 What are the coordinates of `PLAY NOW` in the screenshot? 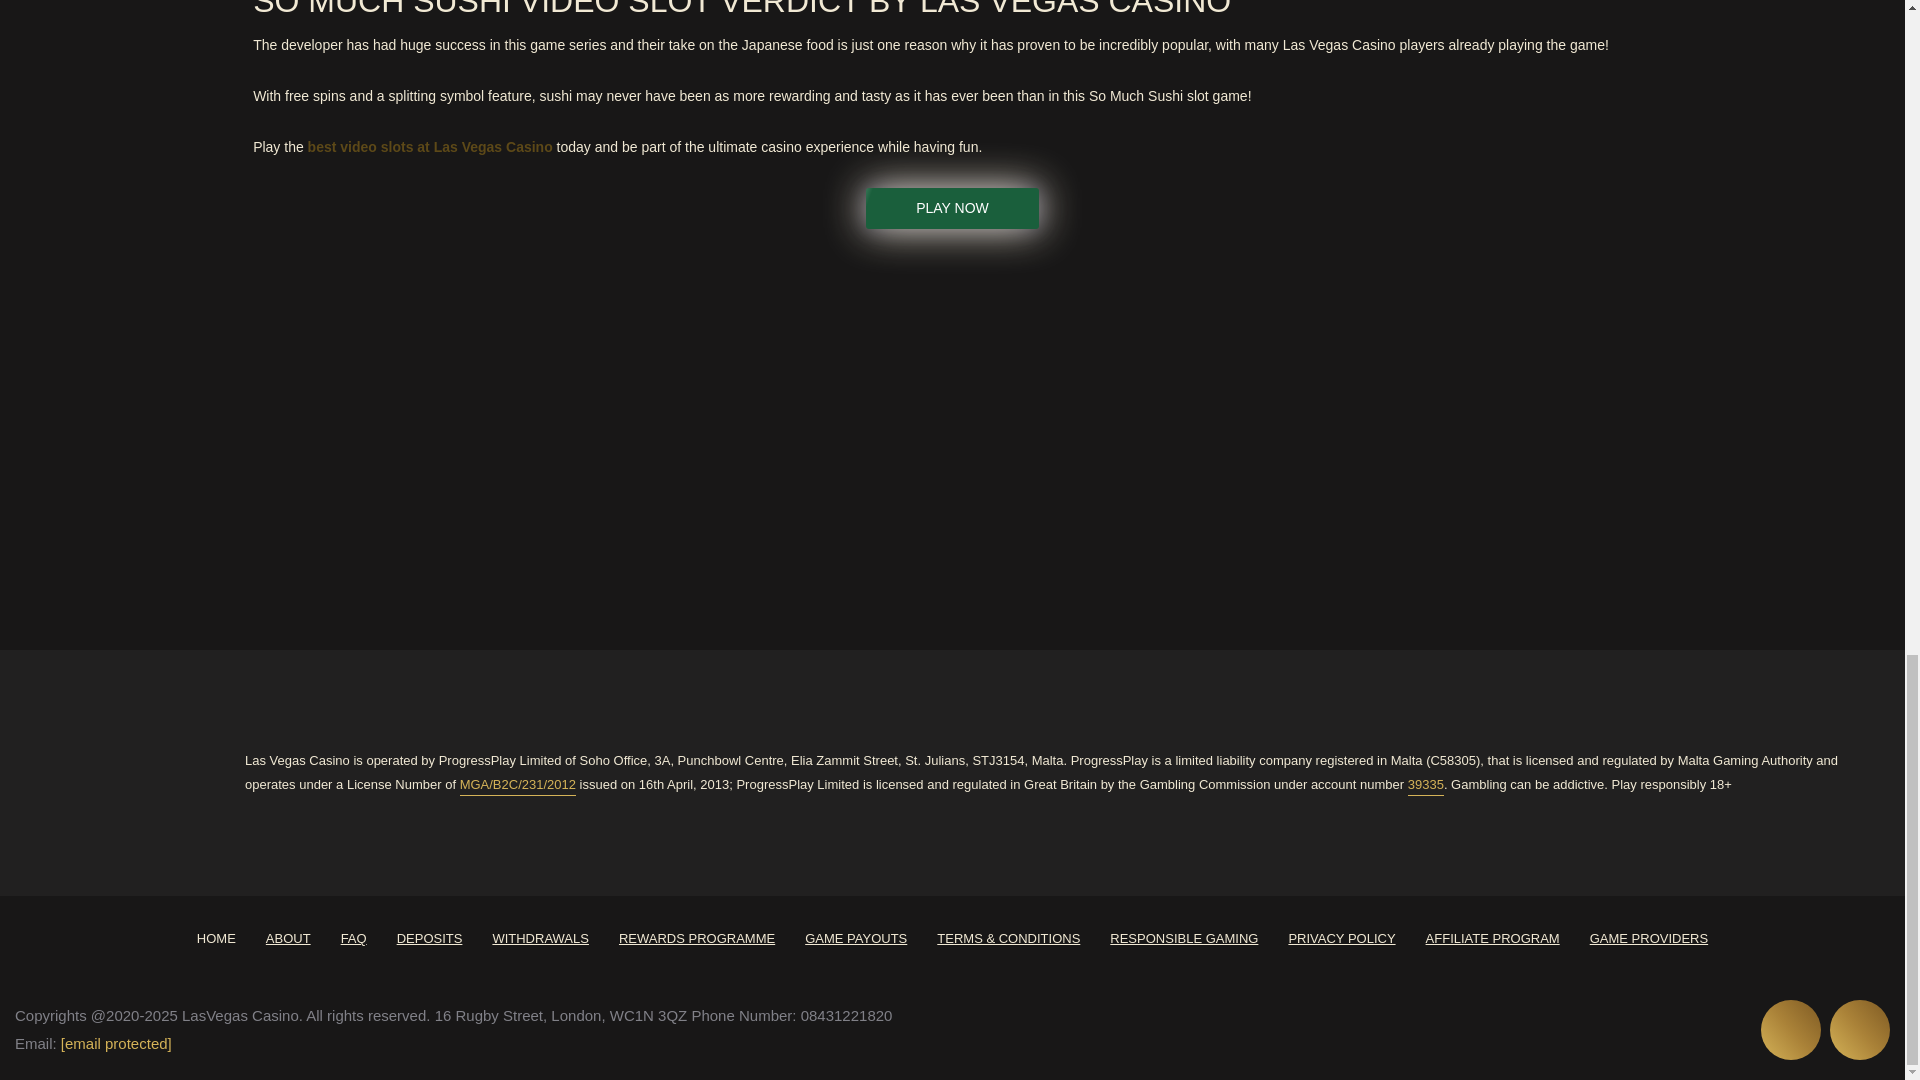 It's located at (952, 208).